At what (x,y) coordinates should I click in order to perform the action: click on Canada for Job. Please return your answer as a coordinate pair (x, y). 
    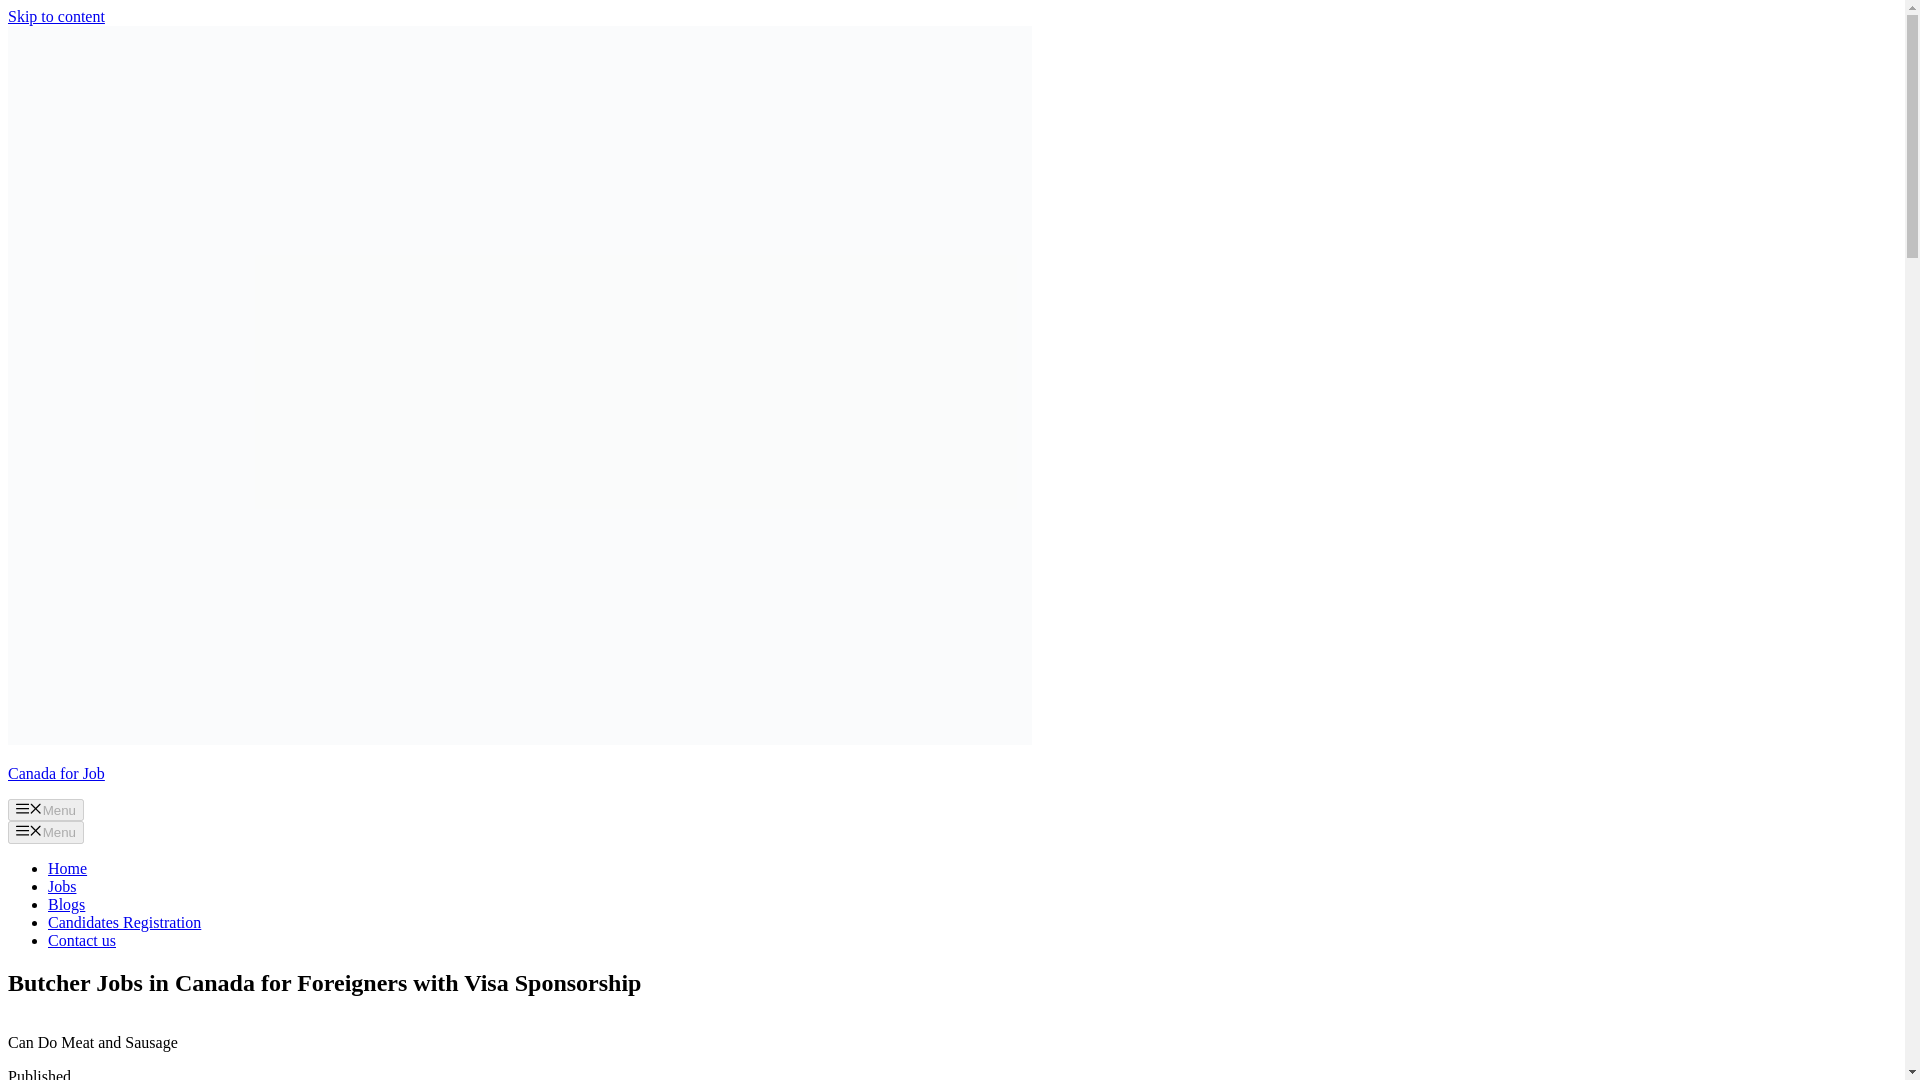
    Looking at the image, I should click on (56, 772).